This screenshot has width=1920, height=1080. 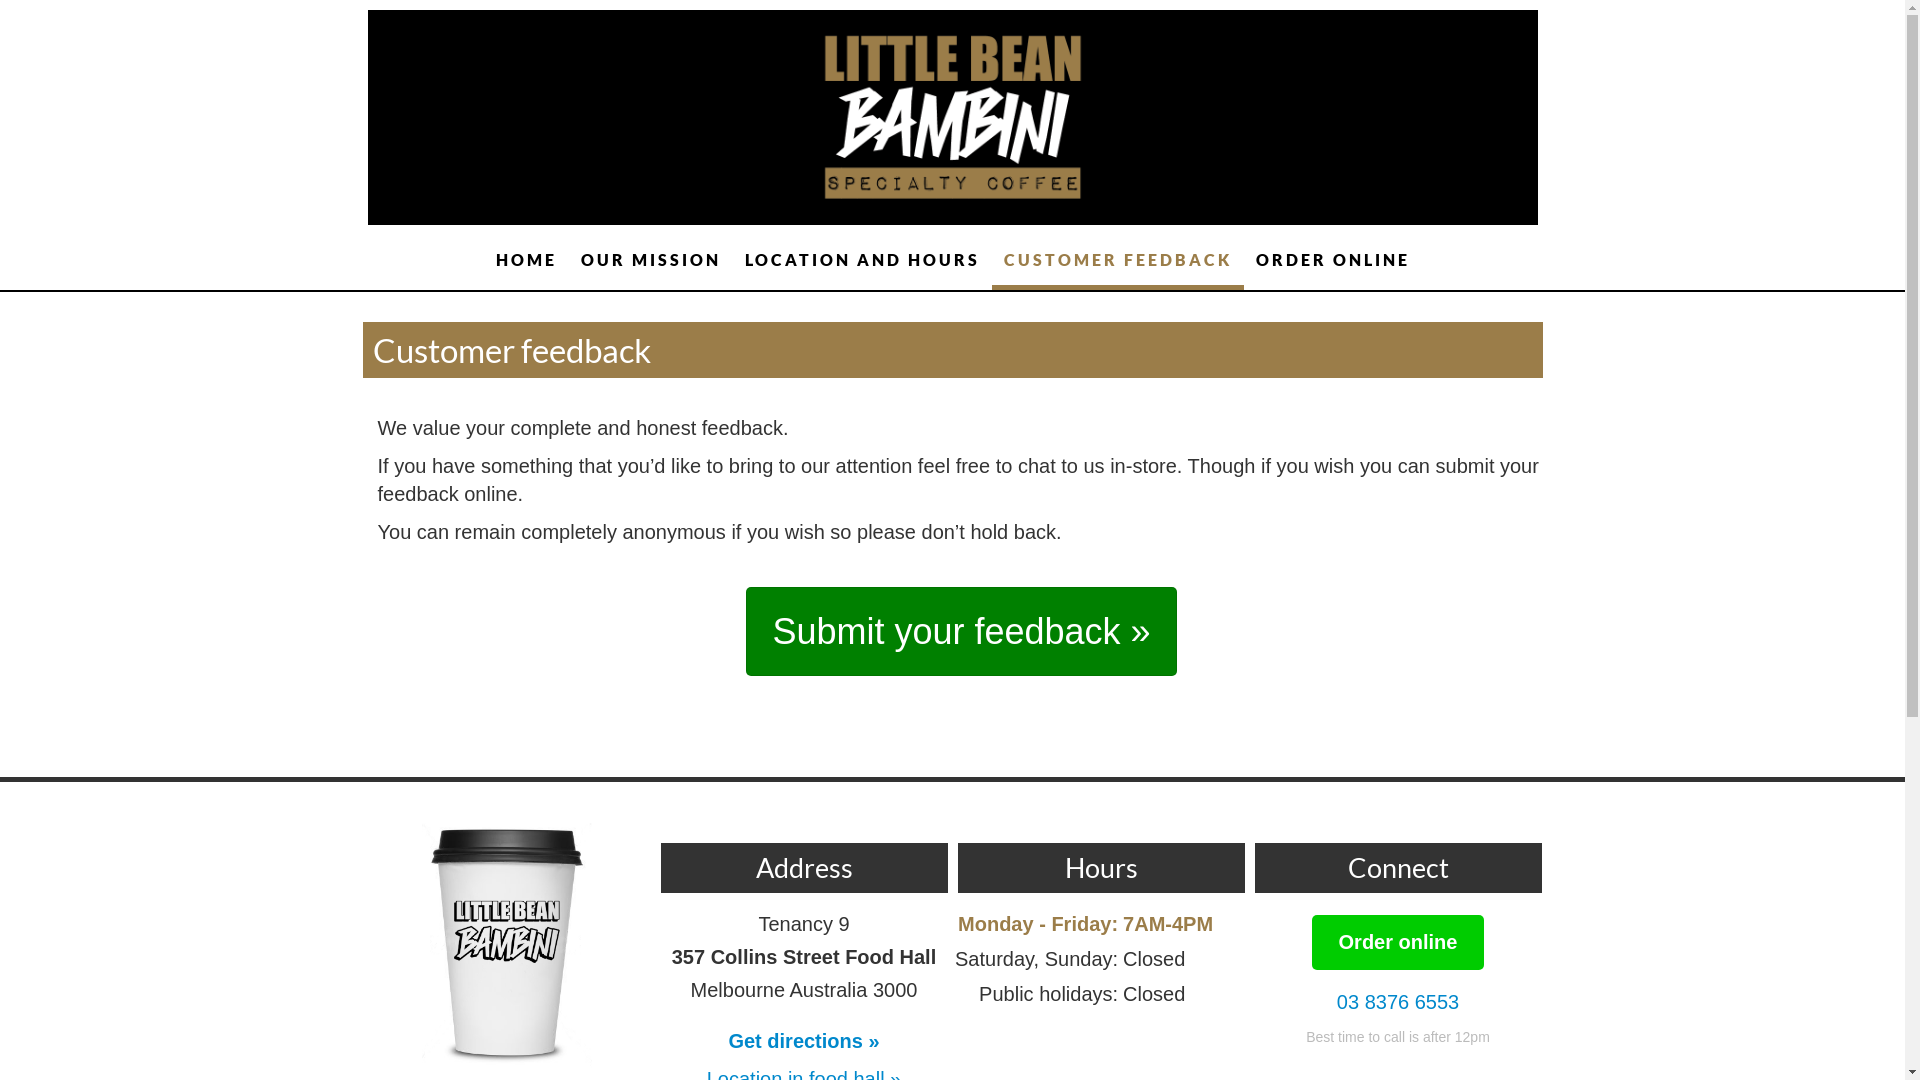 I want to click on HOME, so click(x=526, y=260).